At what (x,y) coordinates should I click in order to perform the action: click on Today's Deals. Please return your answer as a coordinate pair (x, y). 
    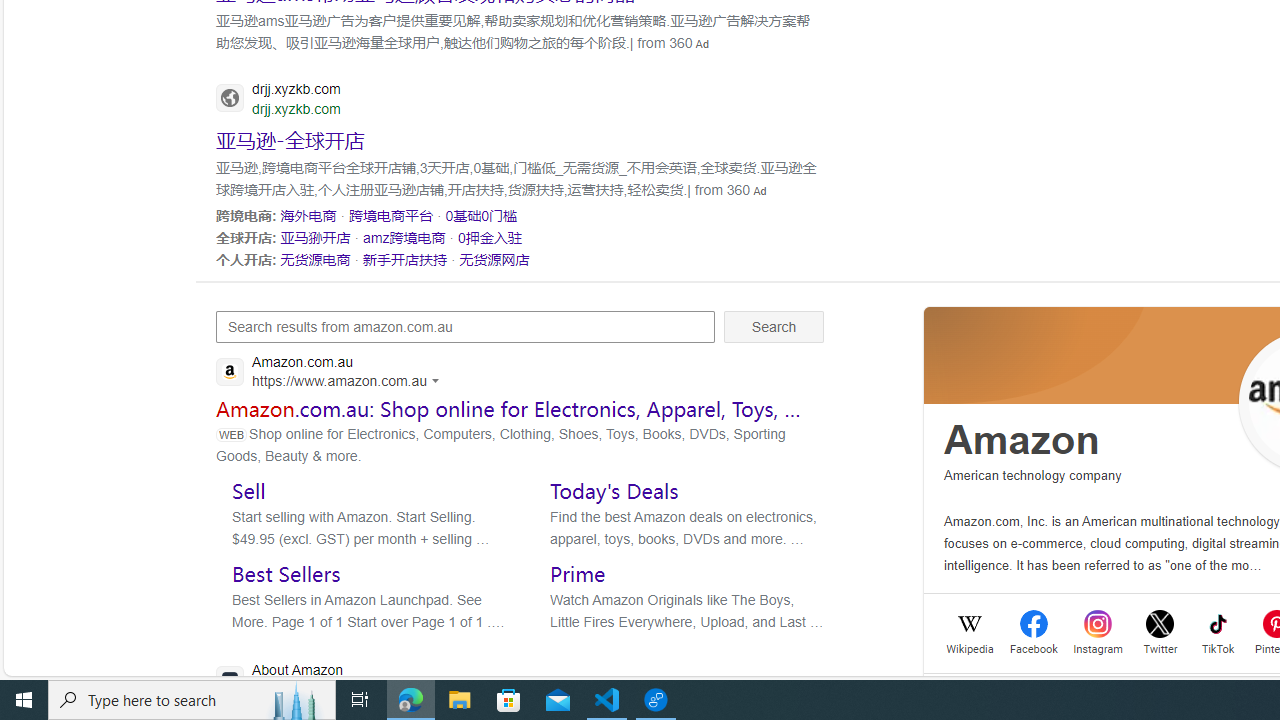
    Looking at the image, I should click on (614, 490).